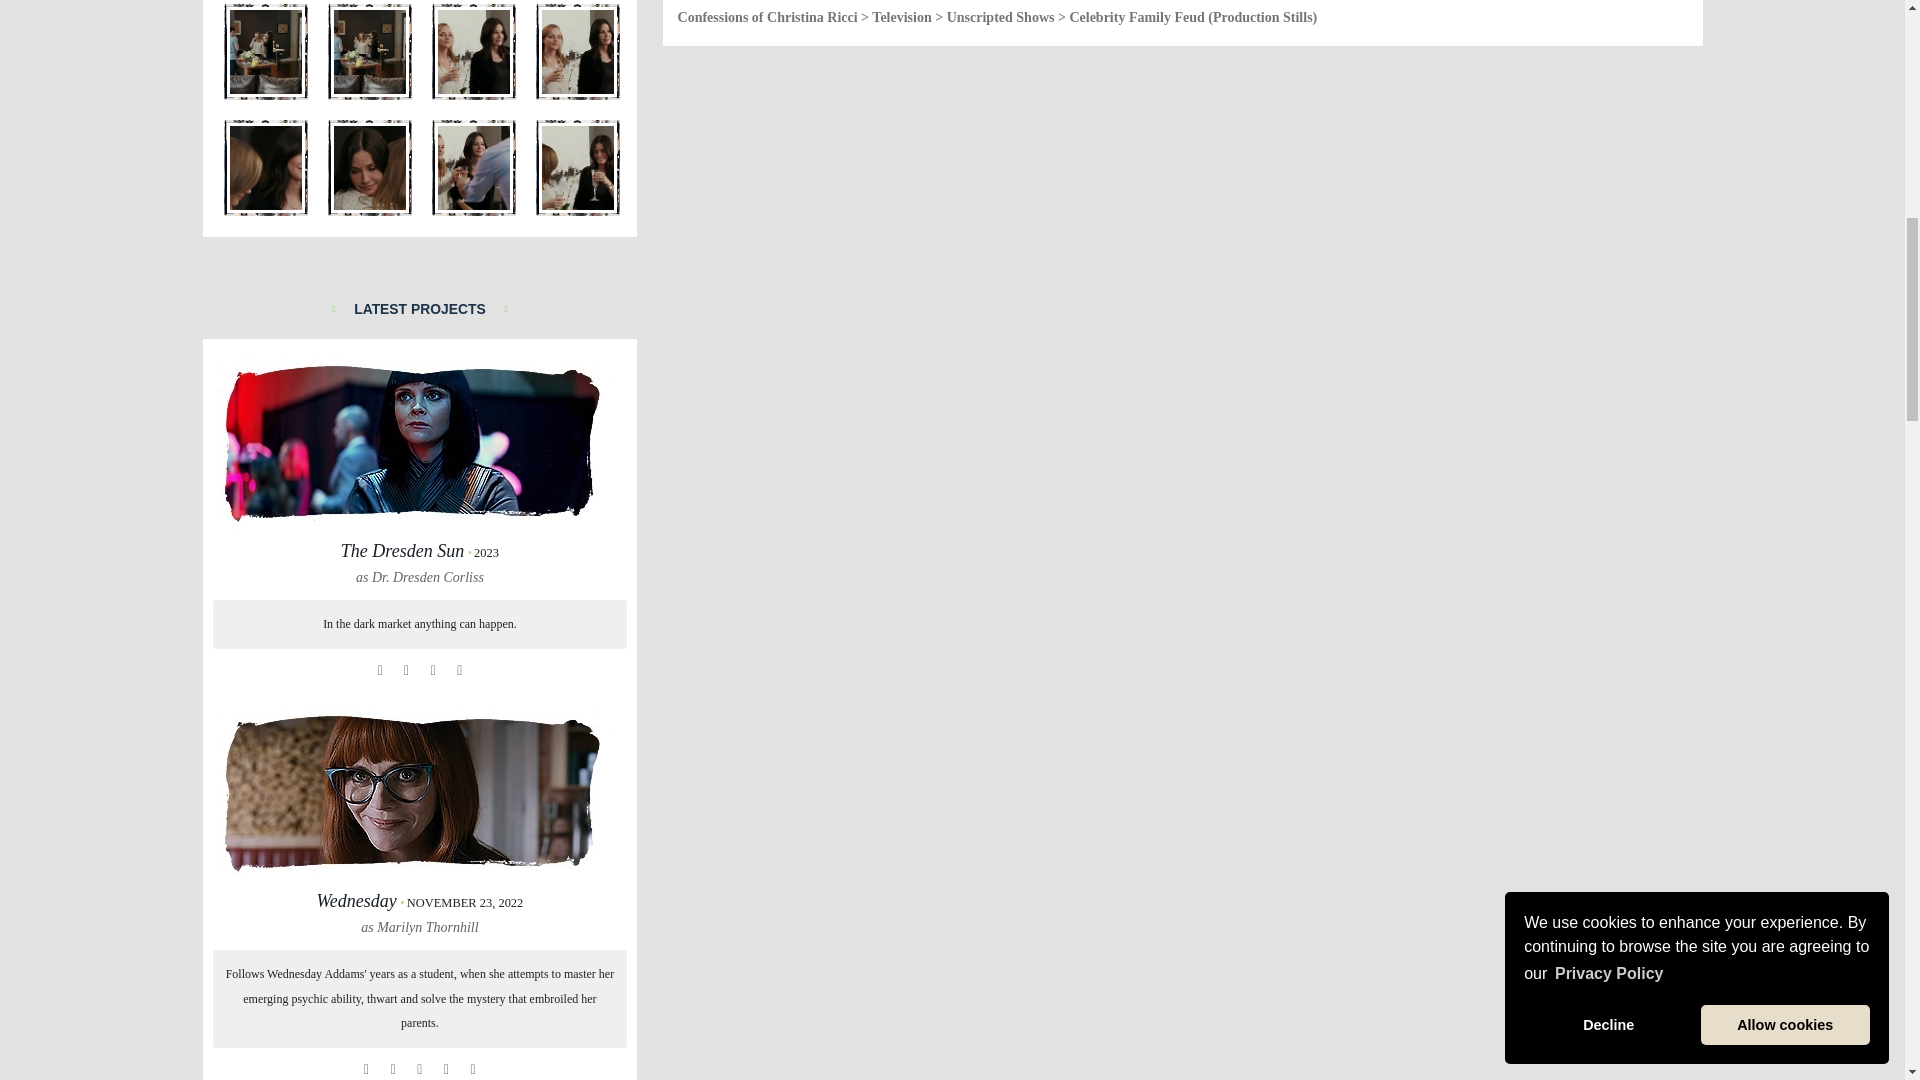 This screenshot has height=1080, width=1920. Describe the element at coordinates (266, 168) in the screenshot. I see `0470.jpg` at that location.